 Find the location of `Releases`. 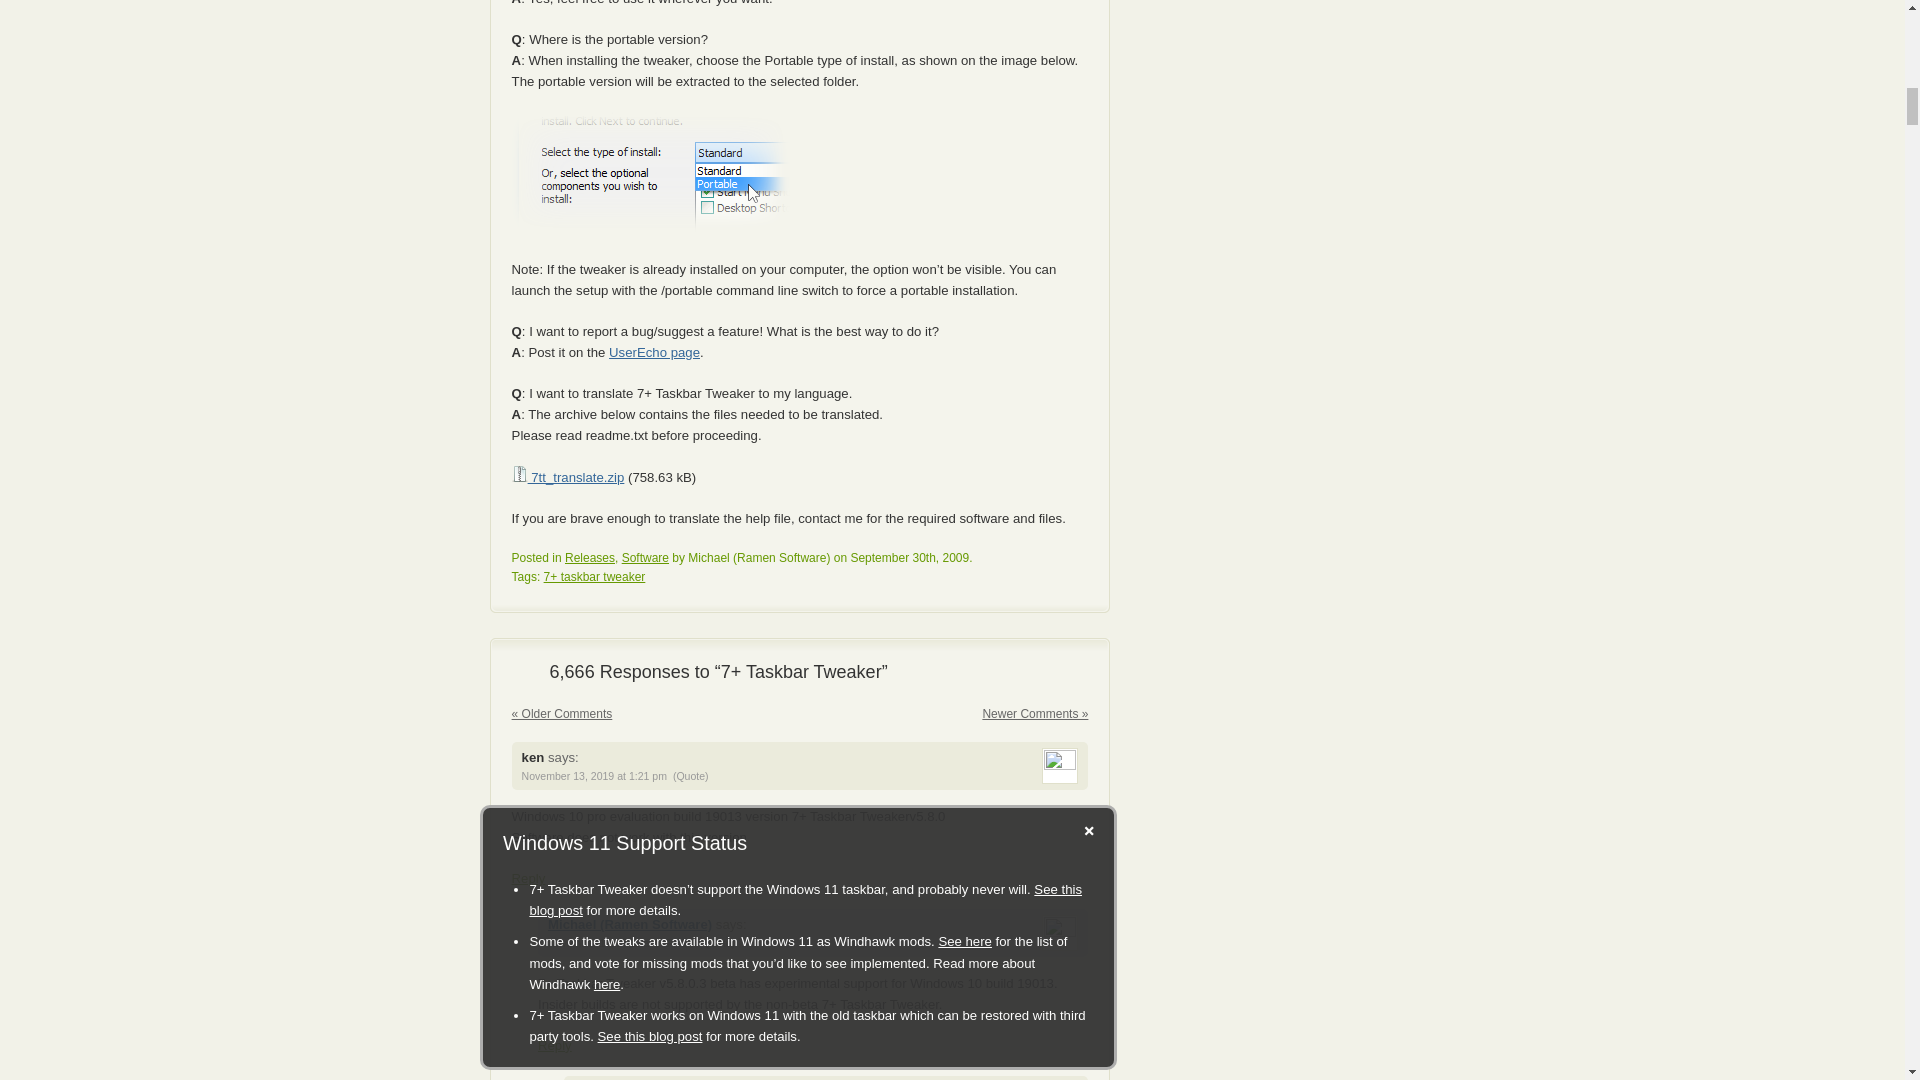

Releases is located at coordinates (589, 557).